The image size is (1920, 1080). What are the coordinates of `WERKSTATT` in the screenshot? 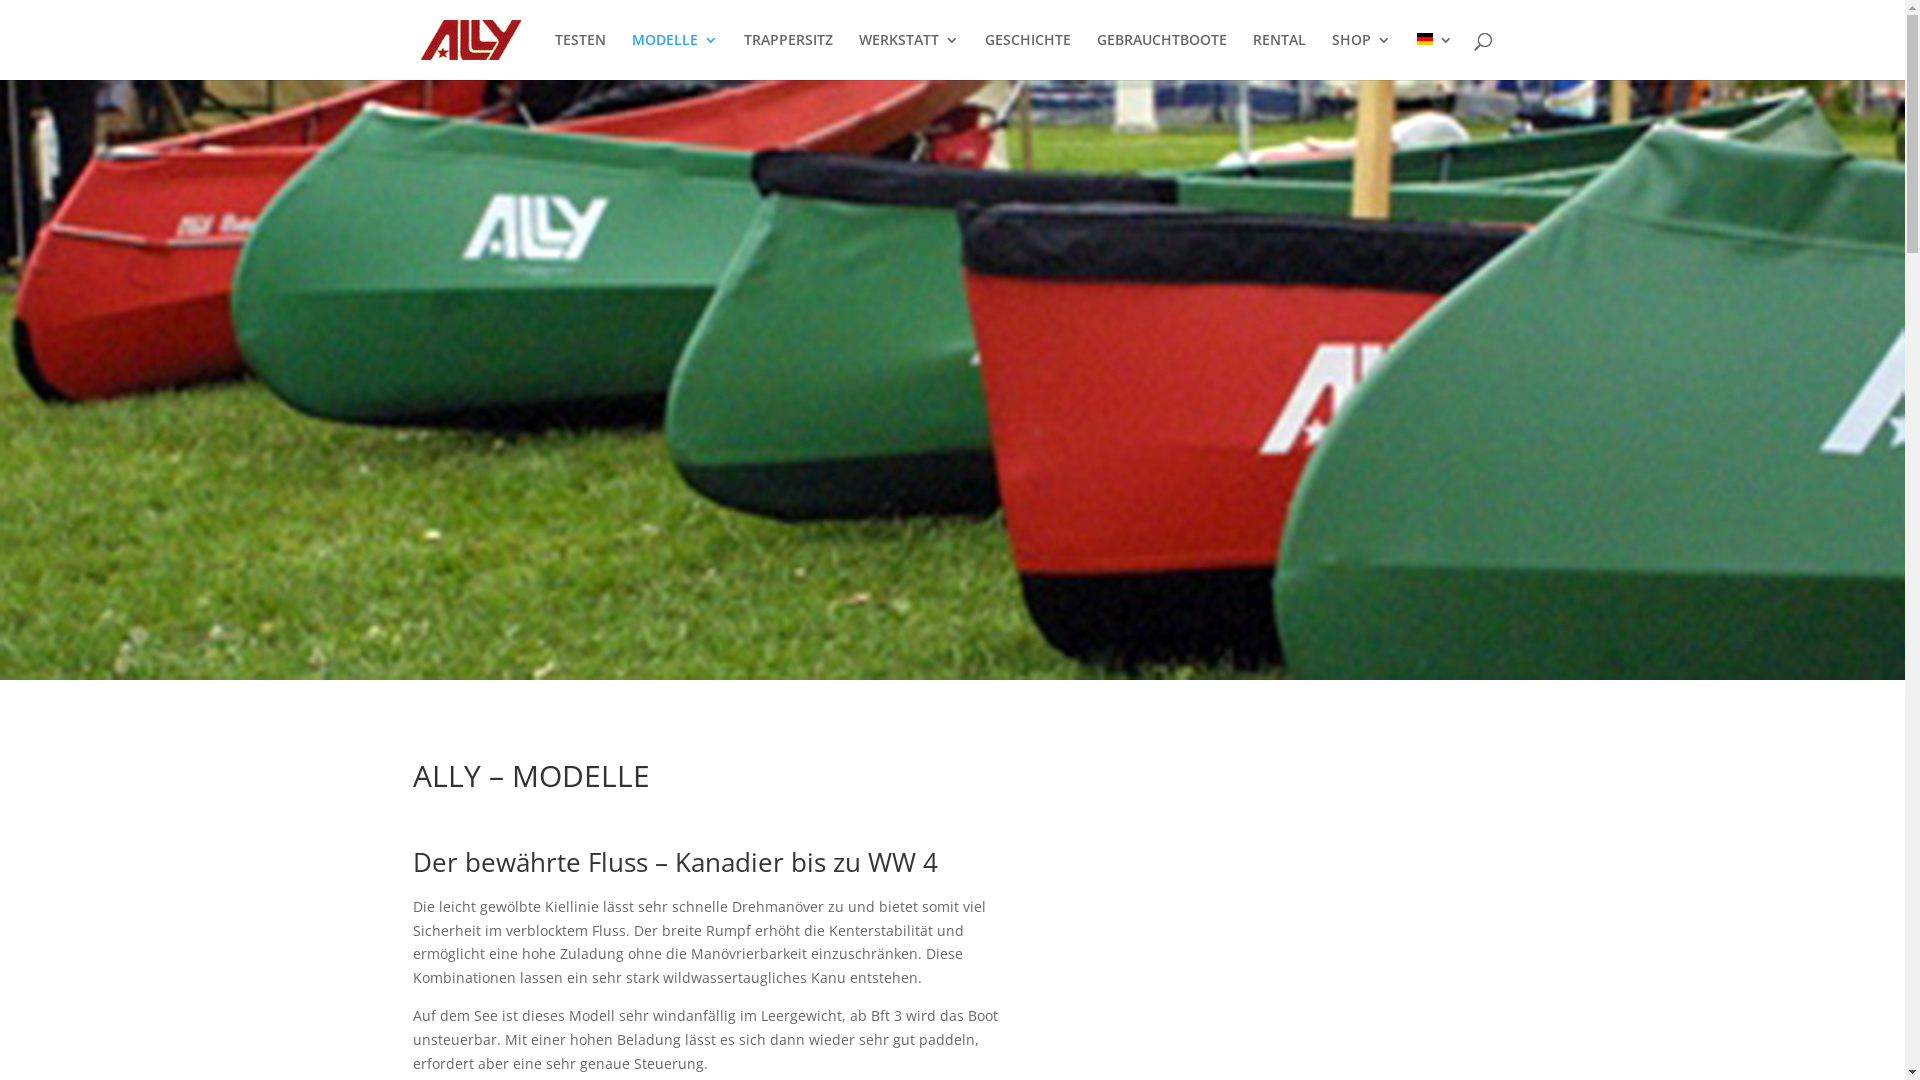 It's located at (908, 56).